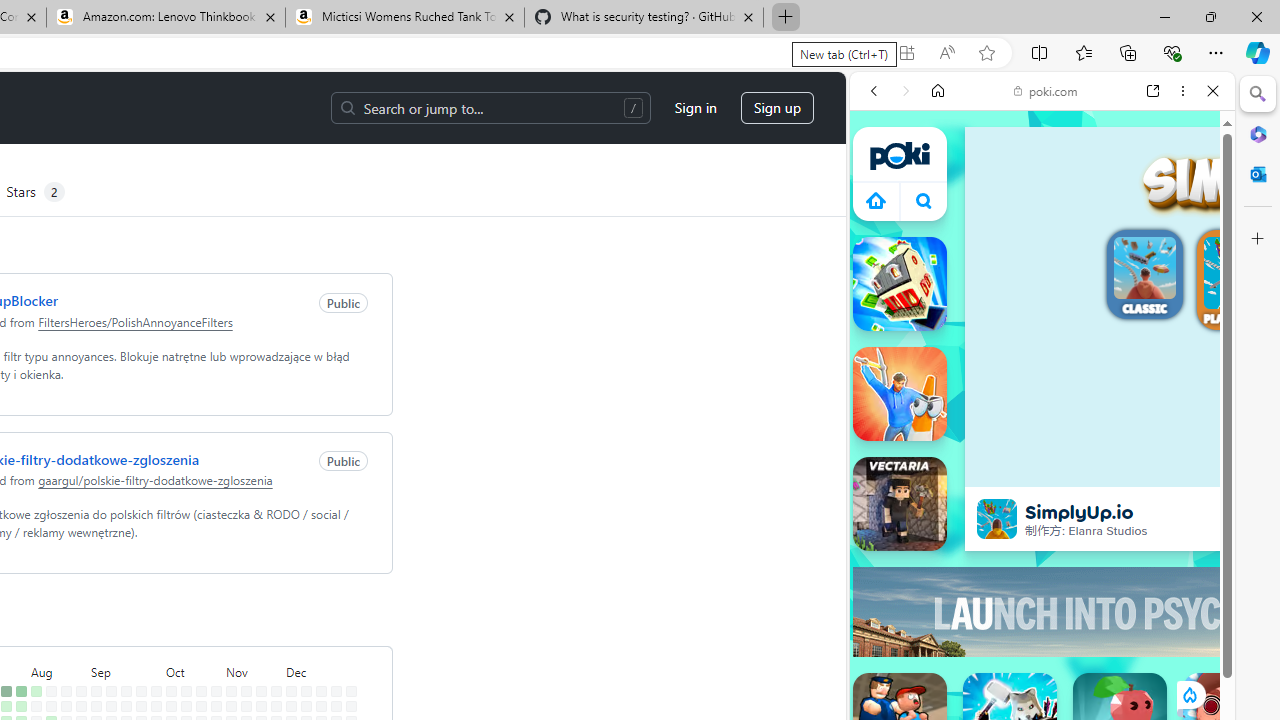 This screenshot has height=720, width=1280. Describe the element at coordinates (1144, 277) in the screenshot. I see `CLASSIC` at that location.